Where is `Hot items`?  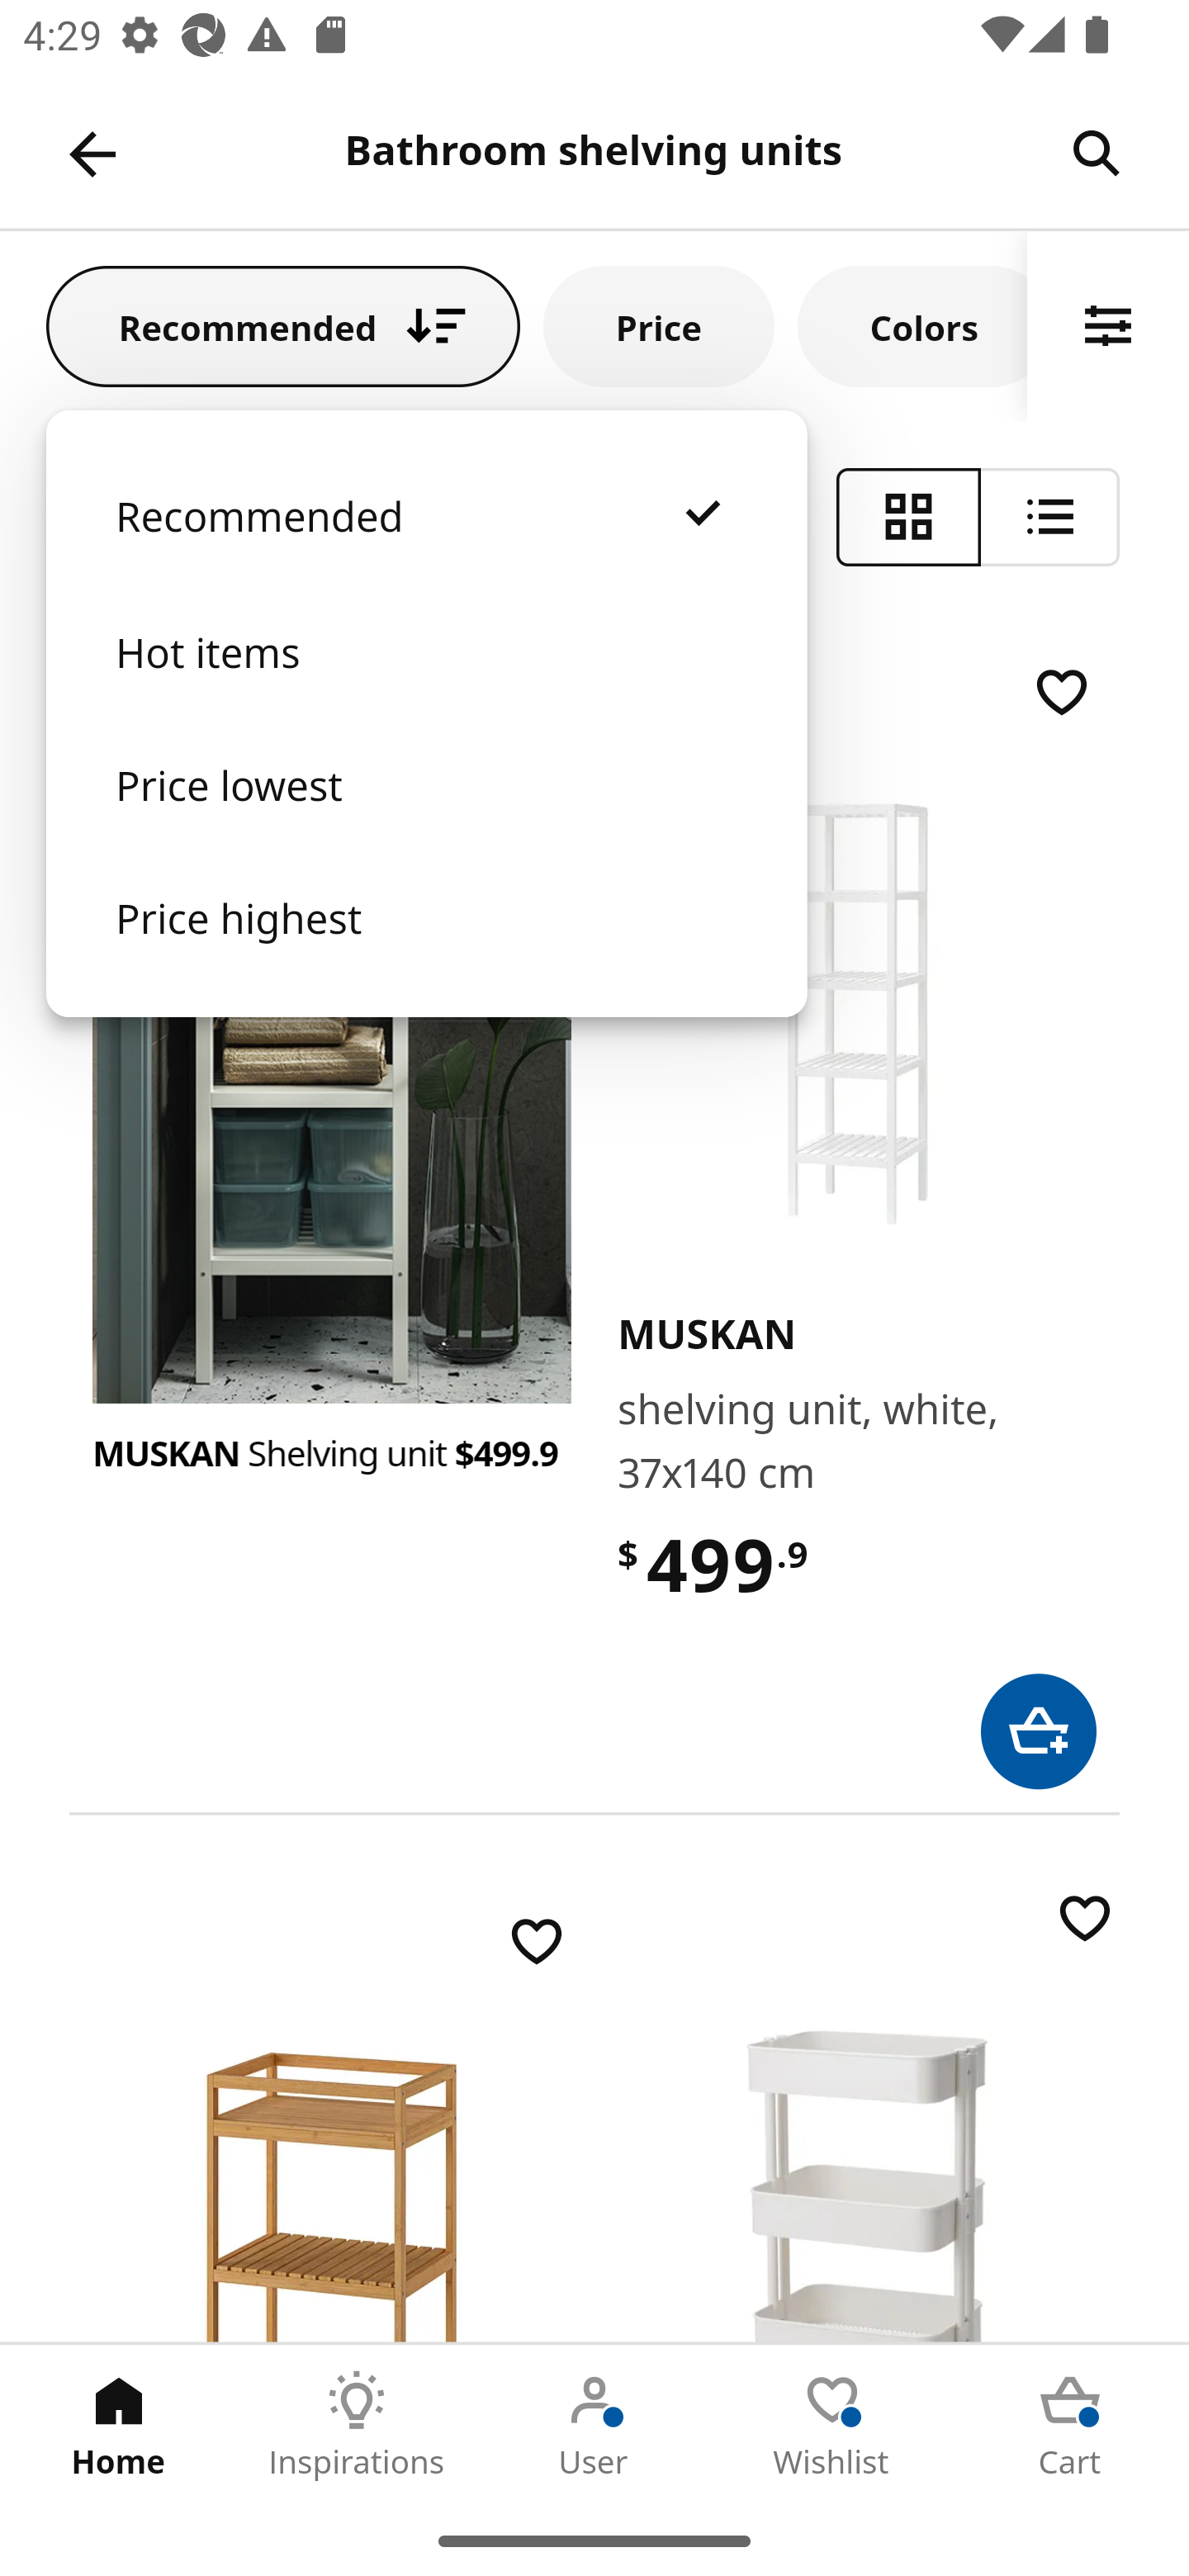 Hot items is located at coordinates (426, 685).